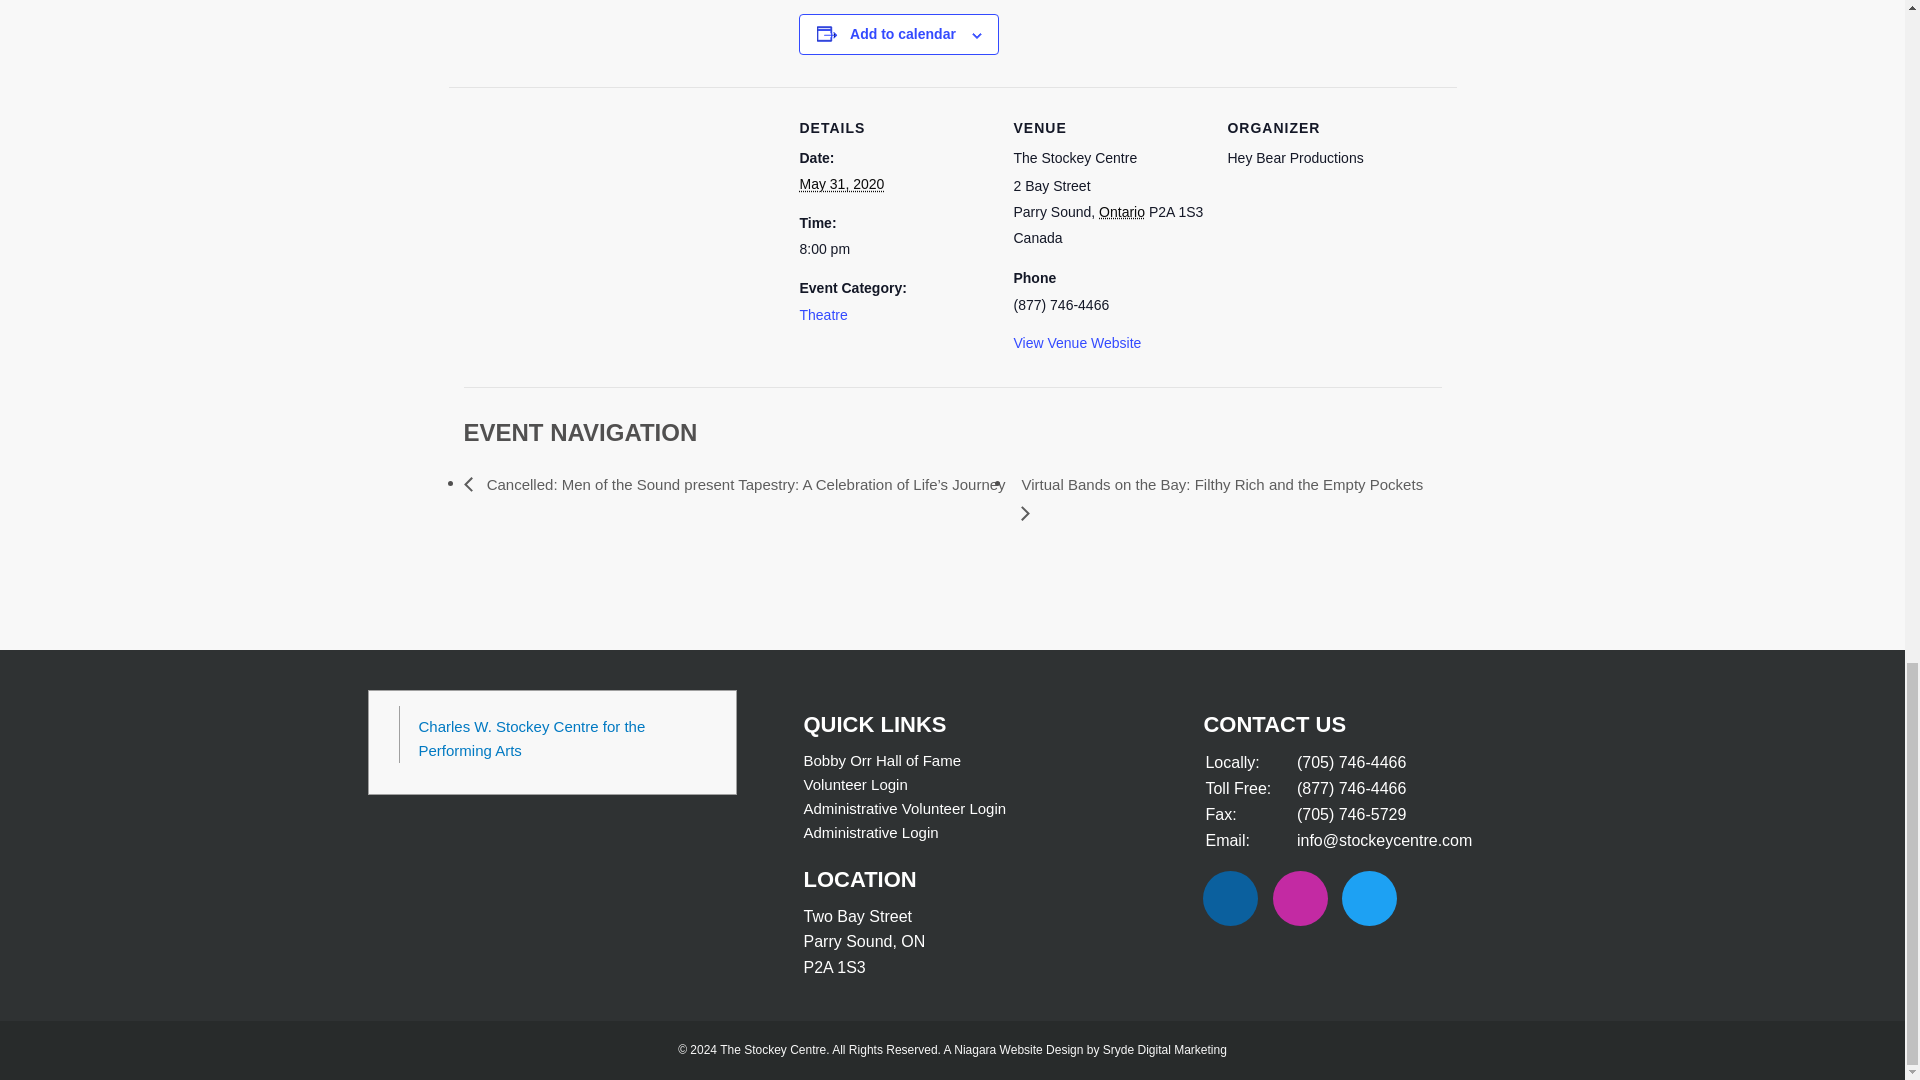  I want to click on 2020-05-31, so click(893, 248).